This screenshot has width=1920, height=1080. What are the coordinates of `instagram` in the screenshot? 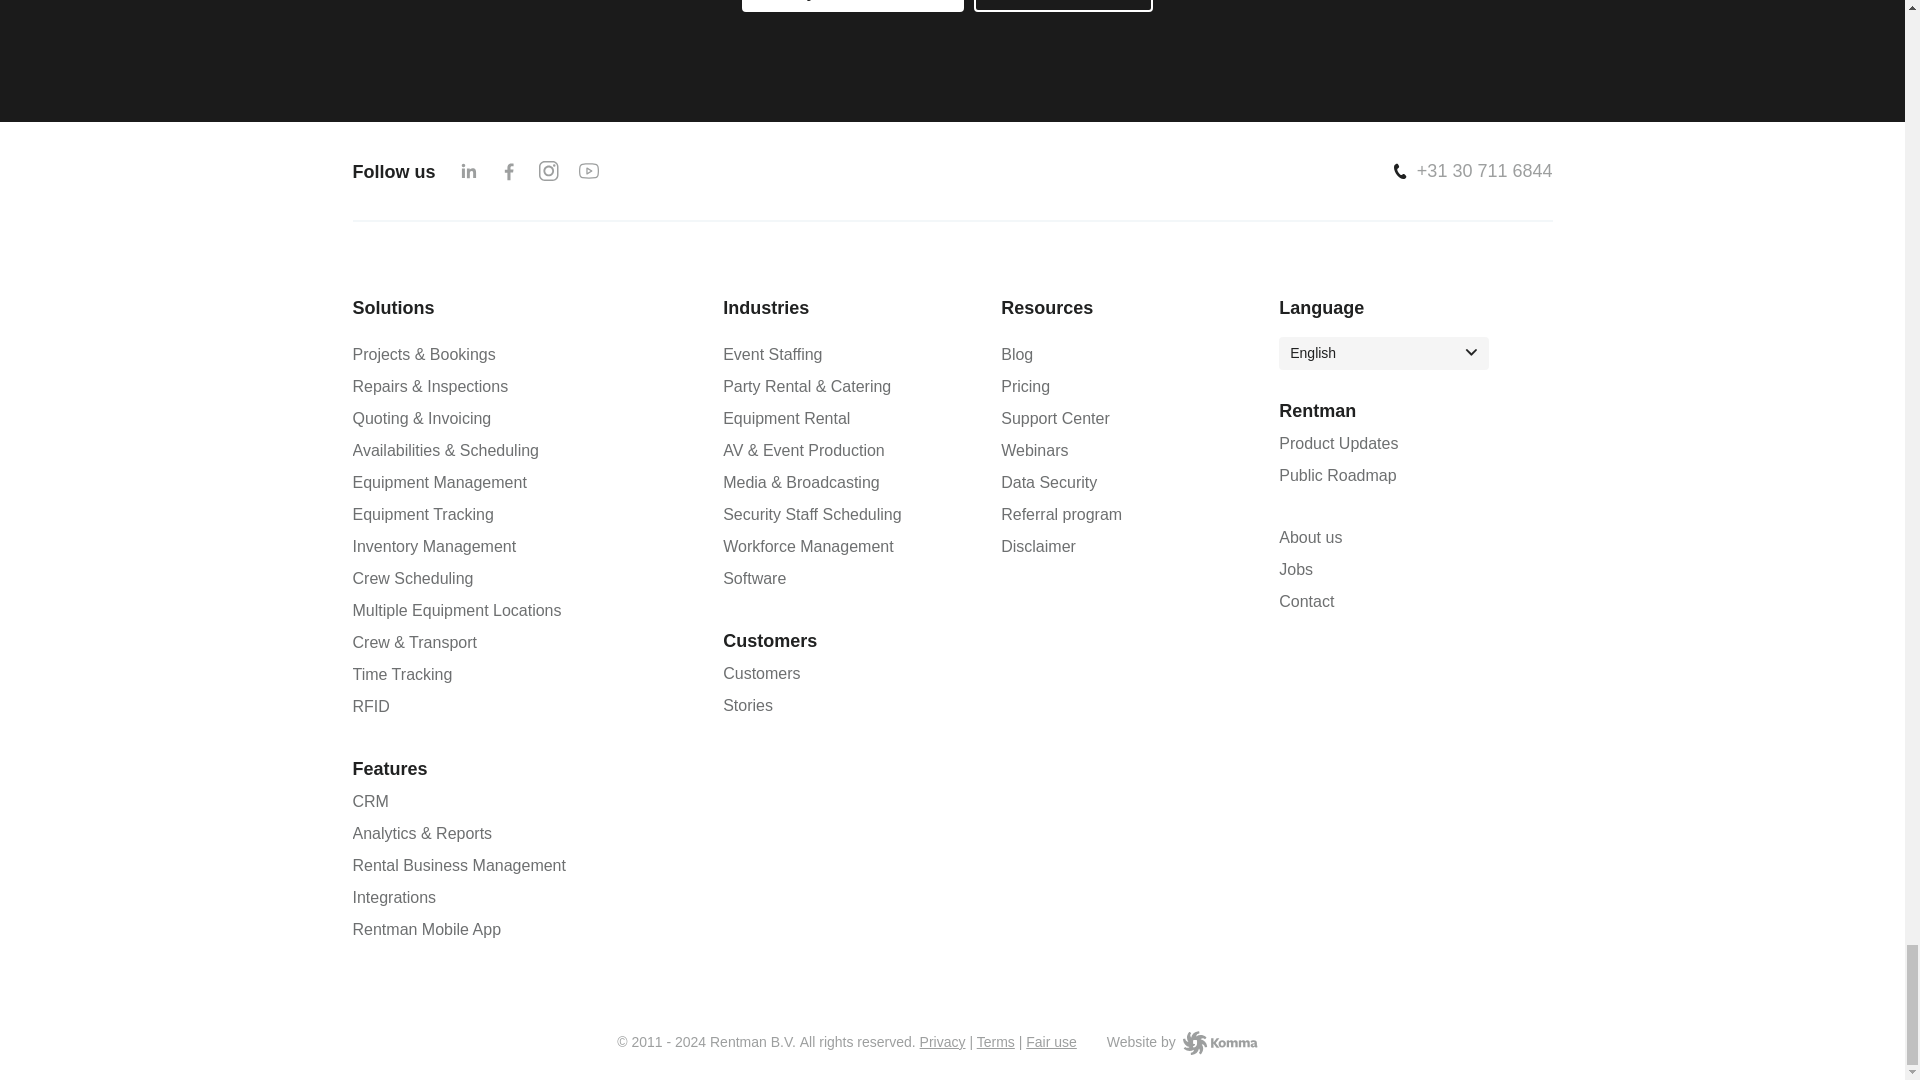 It's located at (548, 170).